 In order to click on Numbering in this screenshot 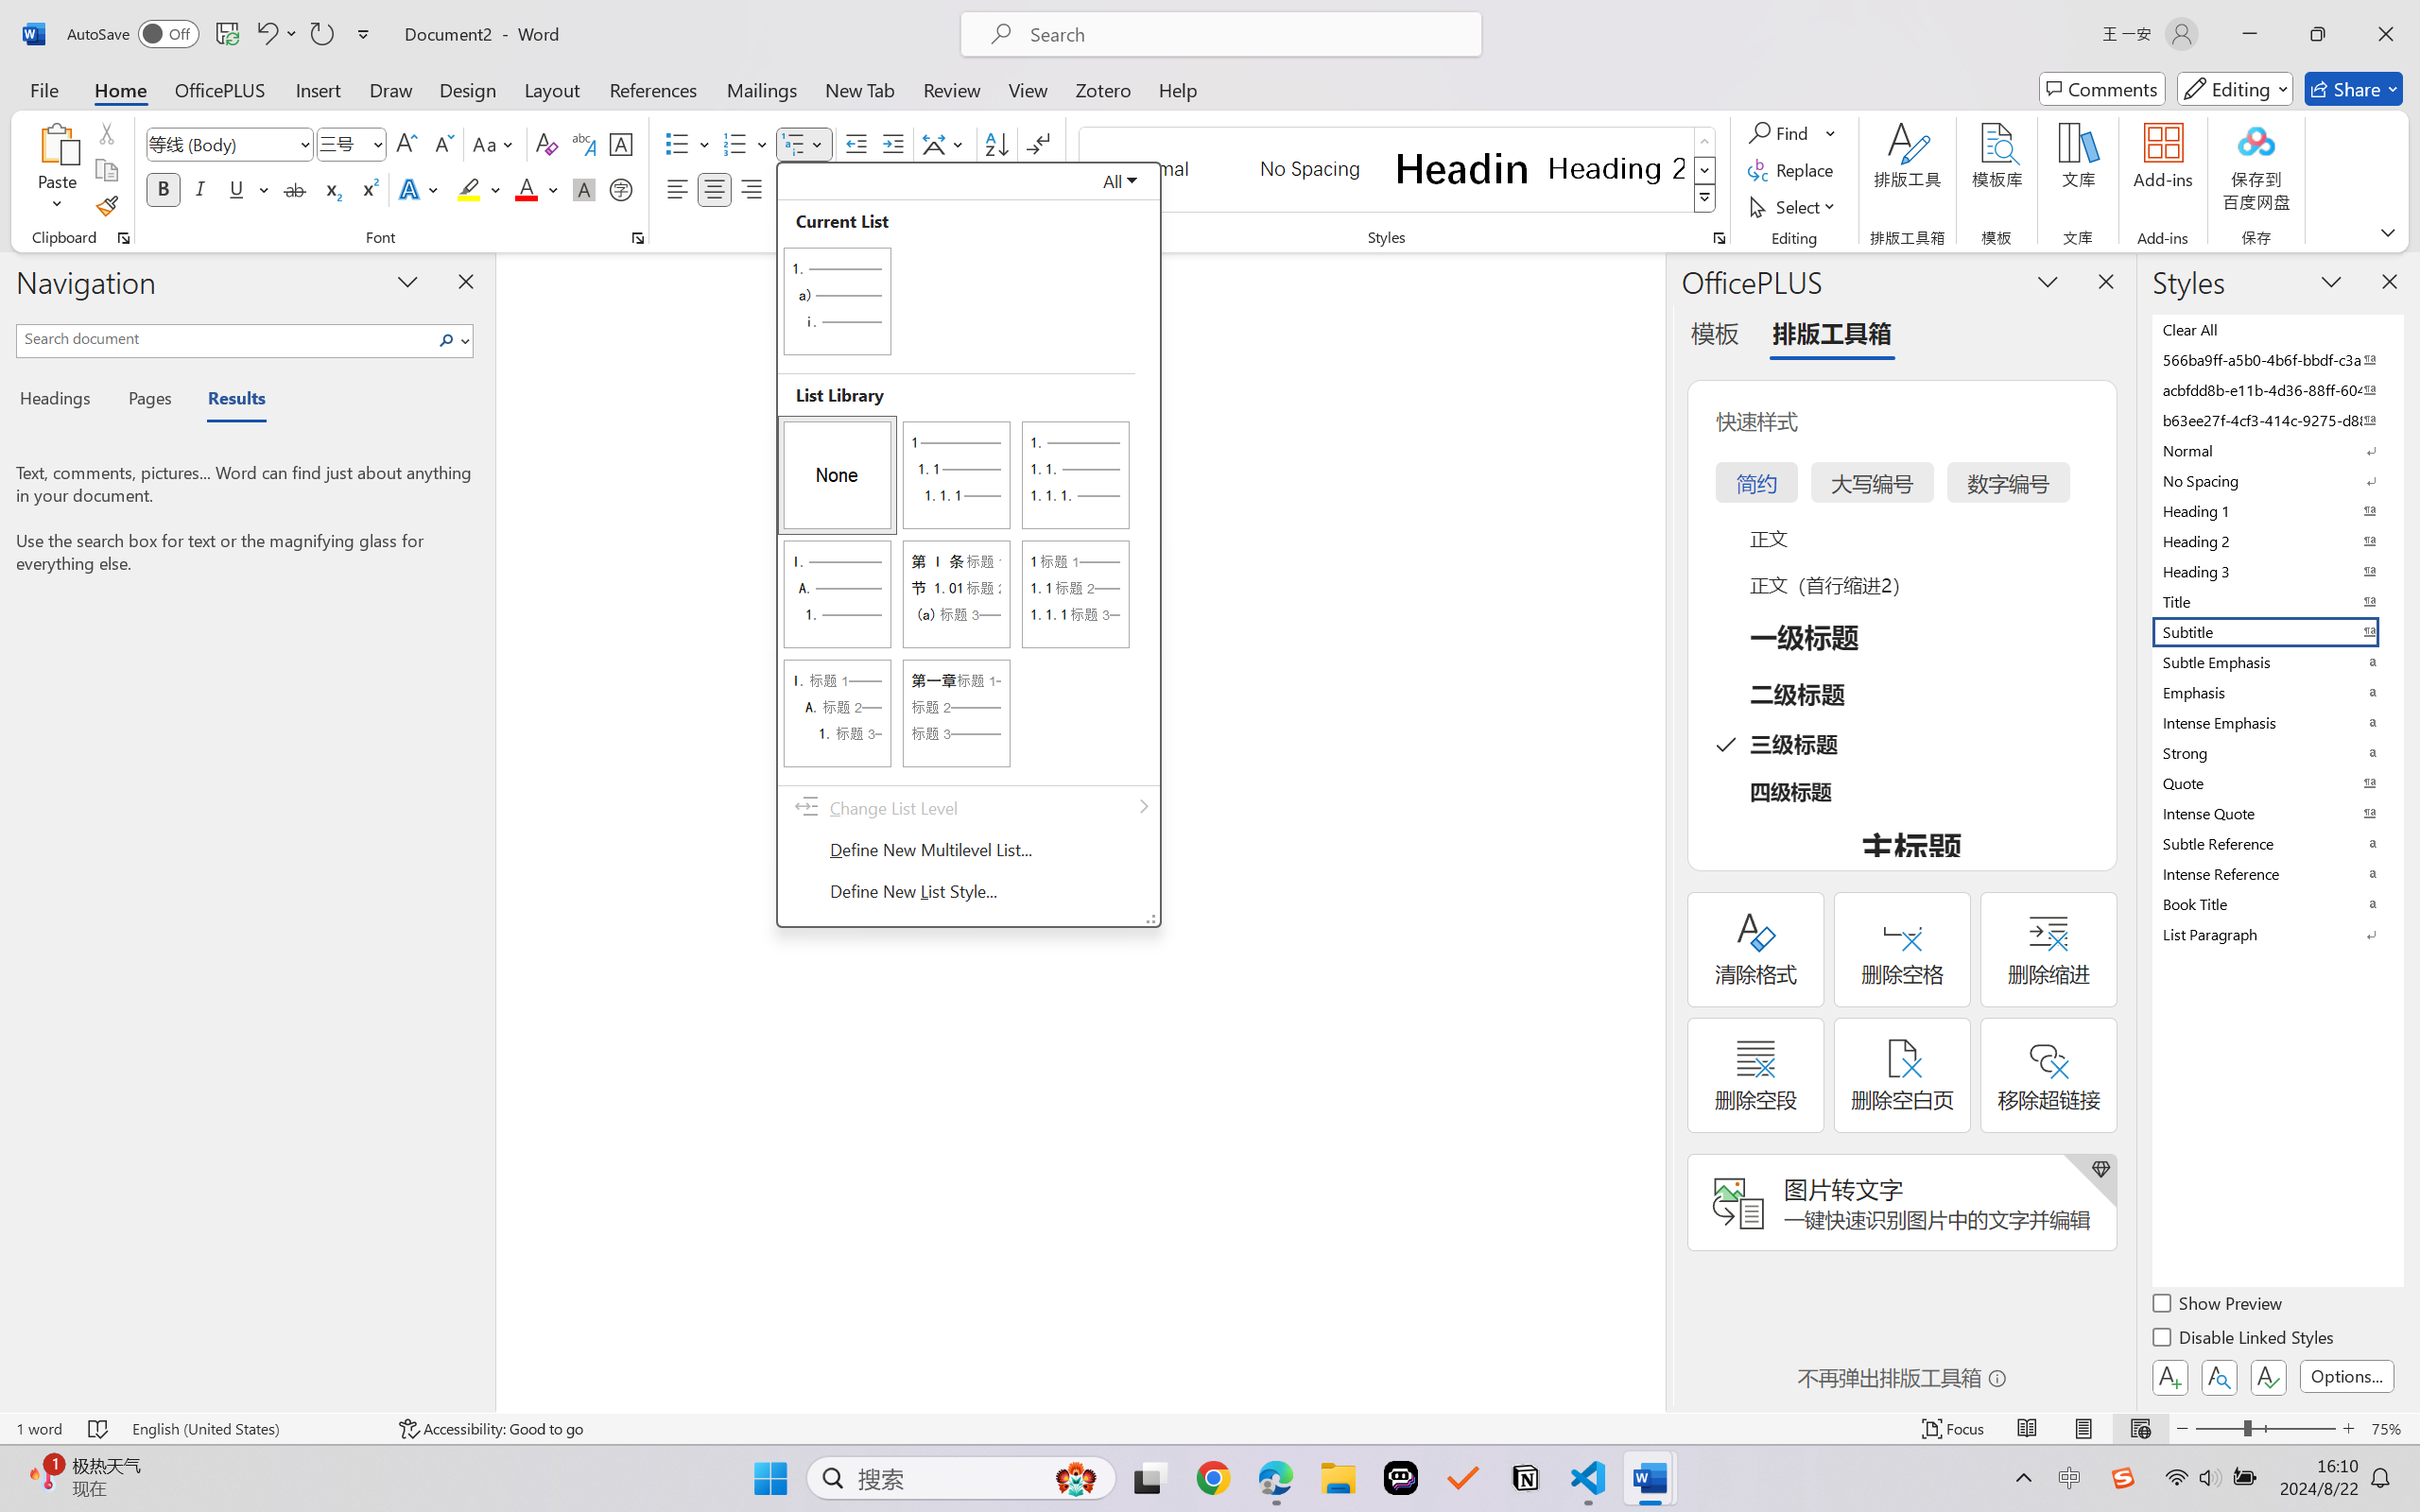, I will do `click(747, 144)`.